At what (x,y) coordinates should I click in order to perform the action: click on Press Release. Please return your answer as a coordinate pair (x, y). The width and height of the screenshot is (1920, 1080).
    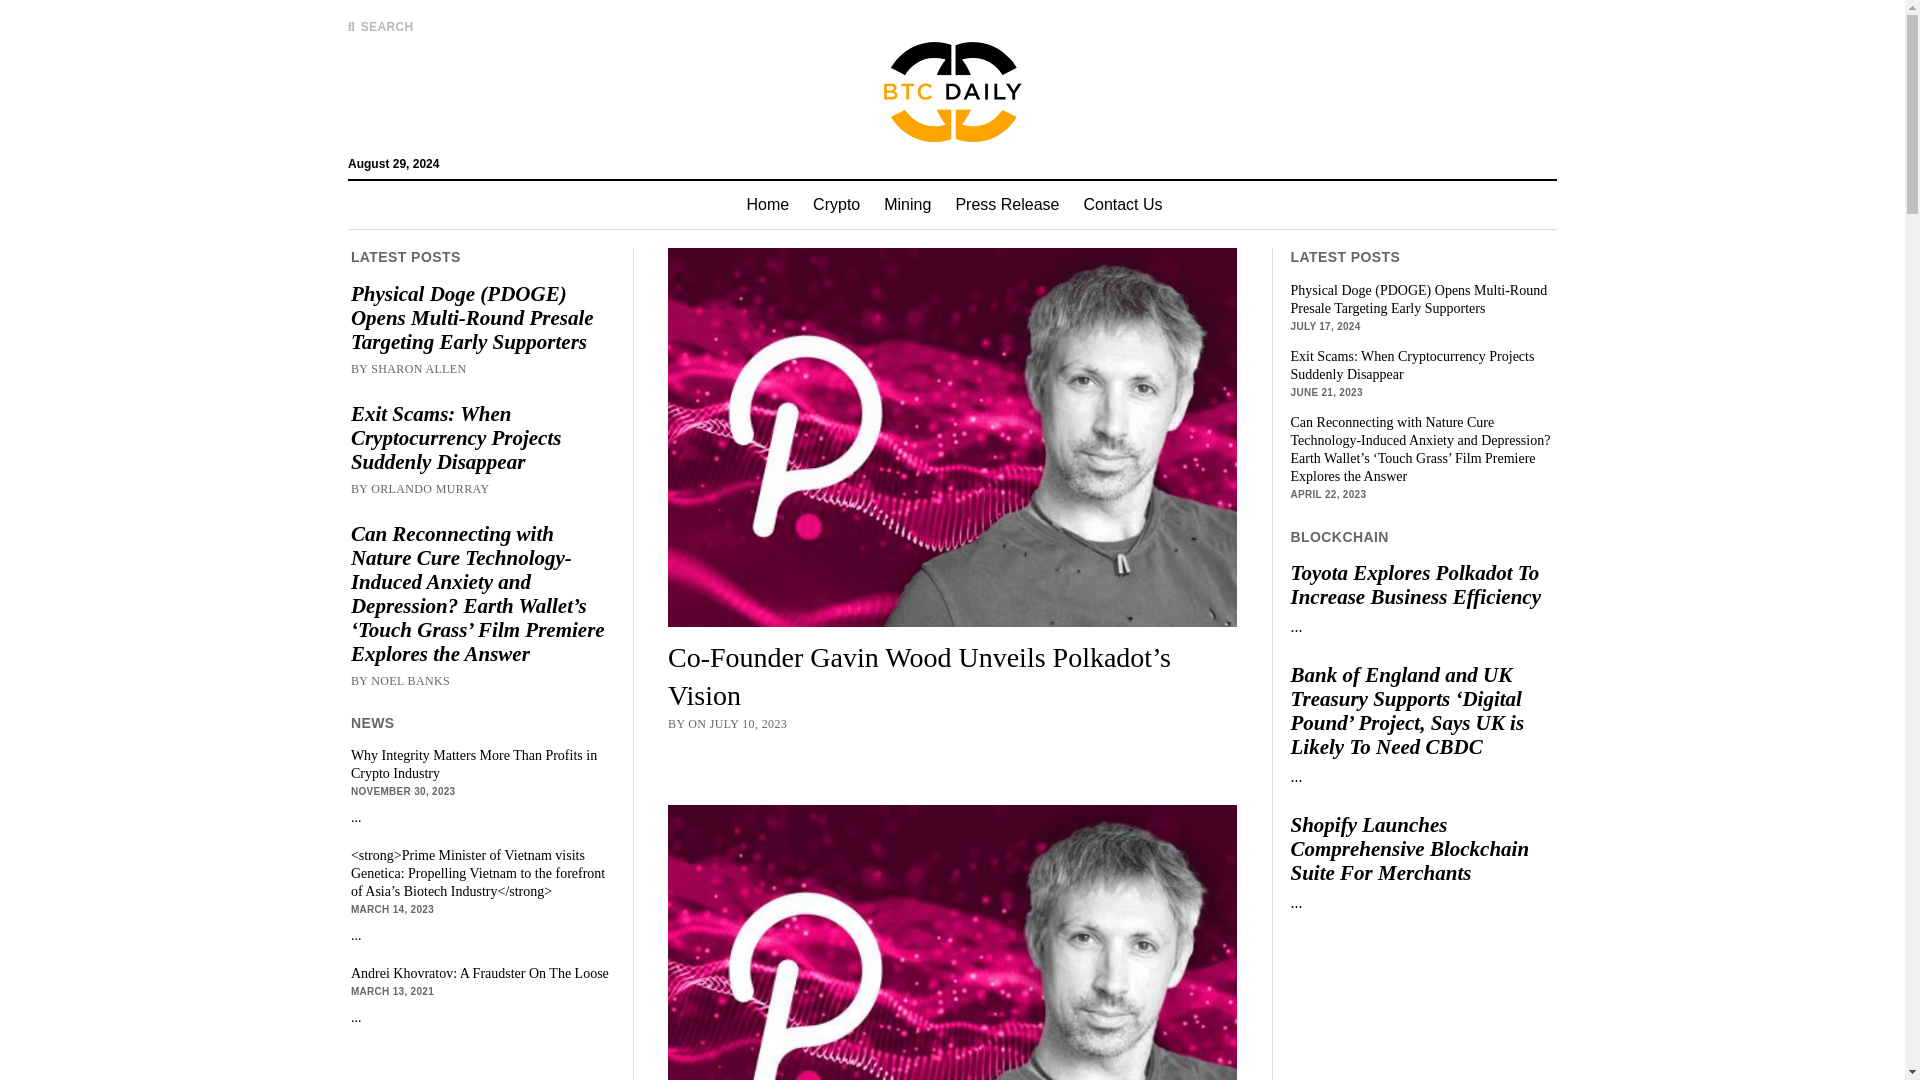
    Looking at the image, I should click on (1006, 204).